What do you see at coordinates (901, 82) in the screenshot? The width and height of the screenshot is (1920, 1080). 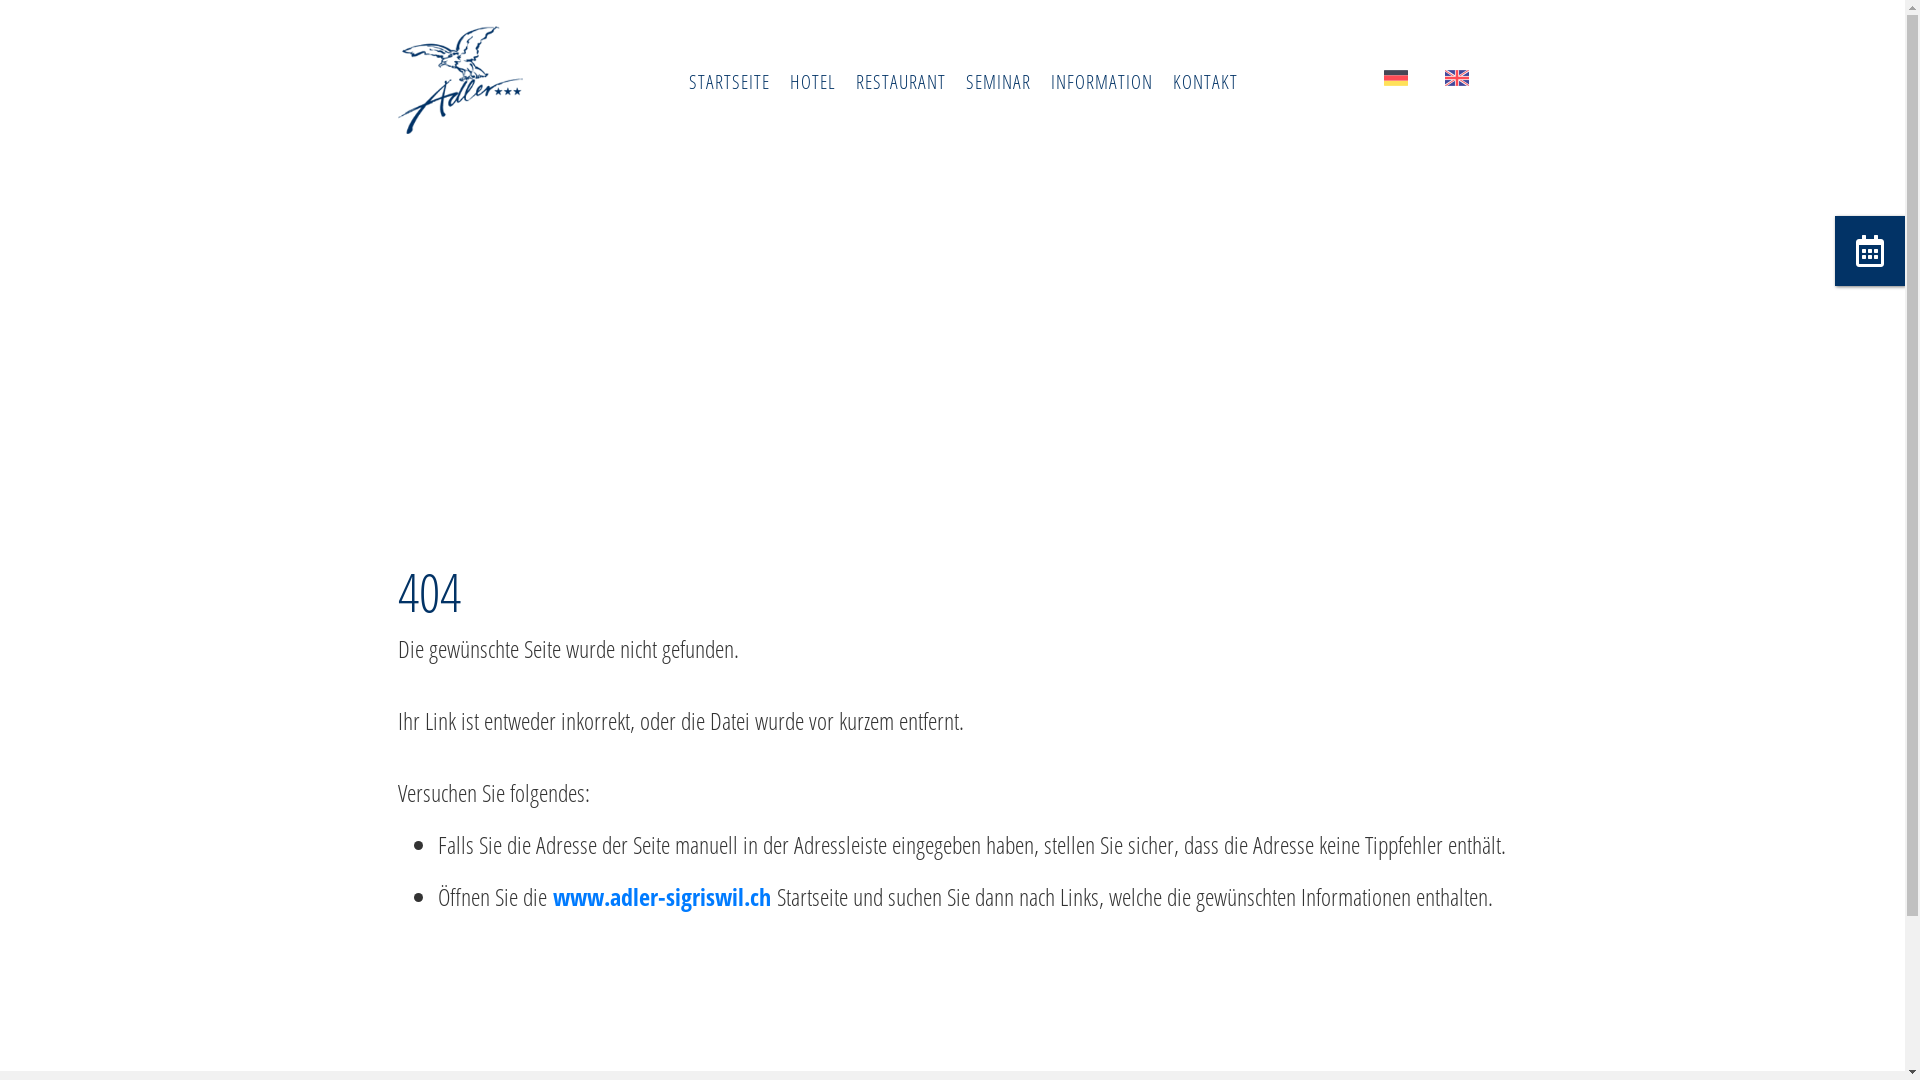 I see `RESTAURANT` at bounding box center [901, 82].